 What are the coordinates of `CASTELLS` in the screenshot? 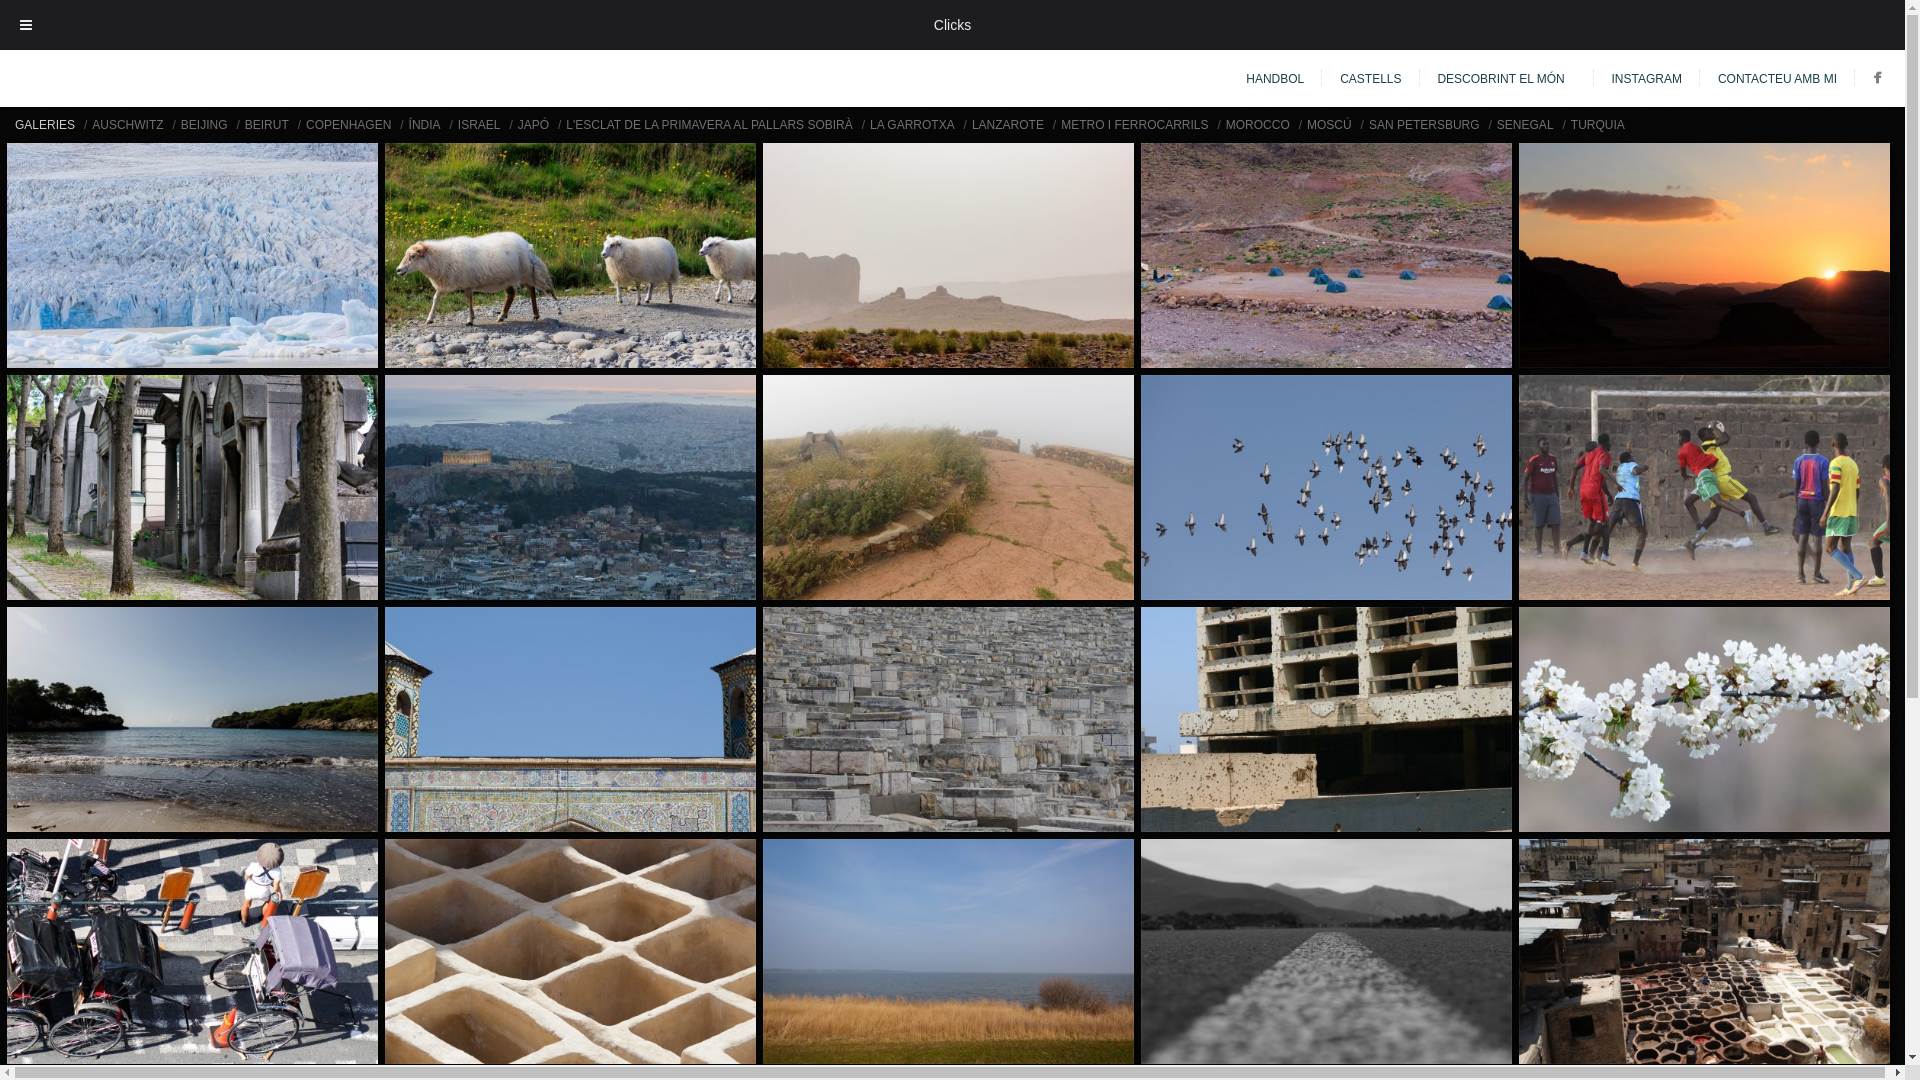 It's located at (1370, 79).